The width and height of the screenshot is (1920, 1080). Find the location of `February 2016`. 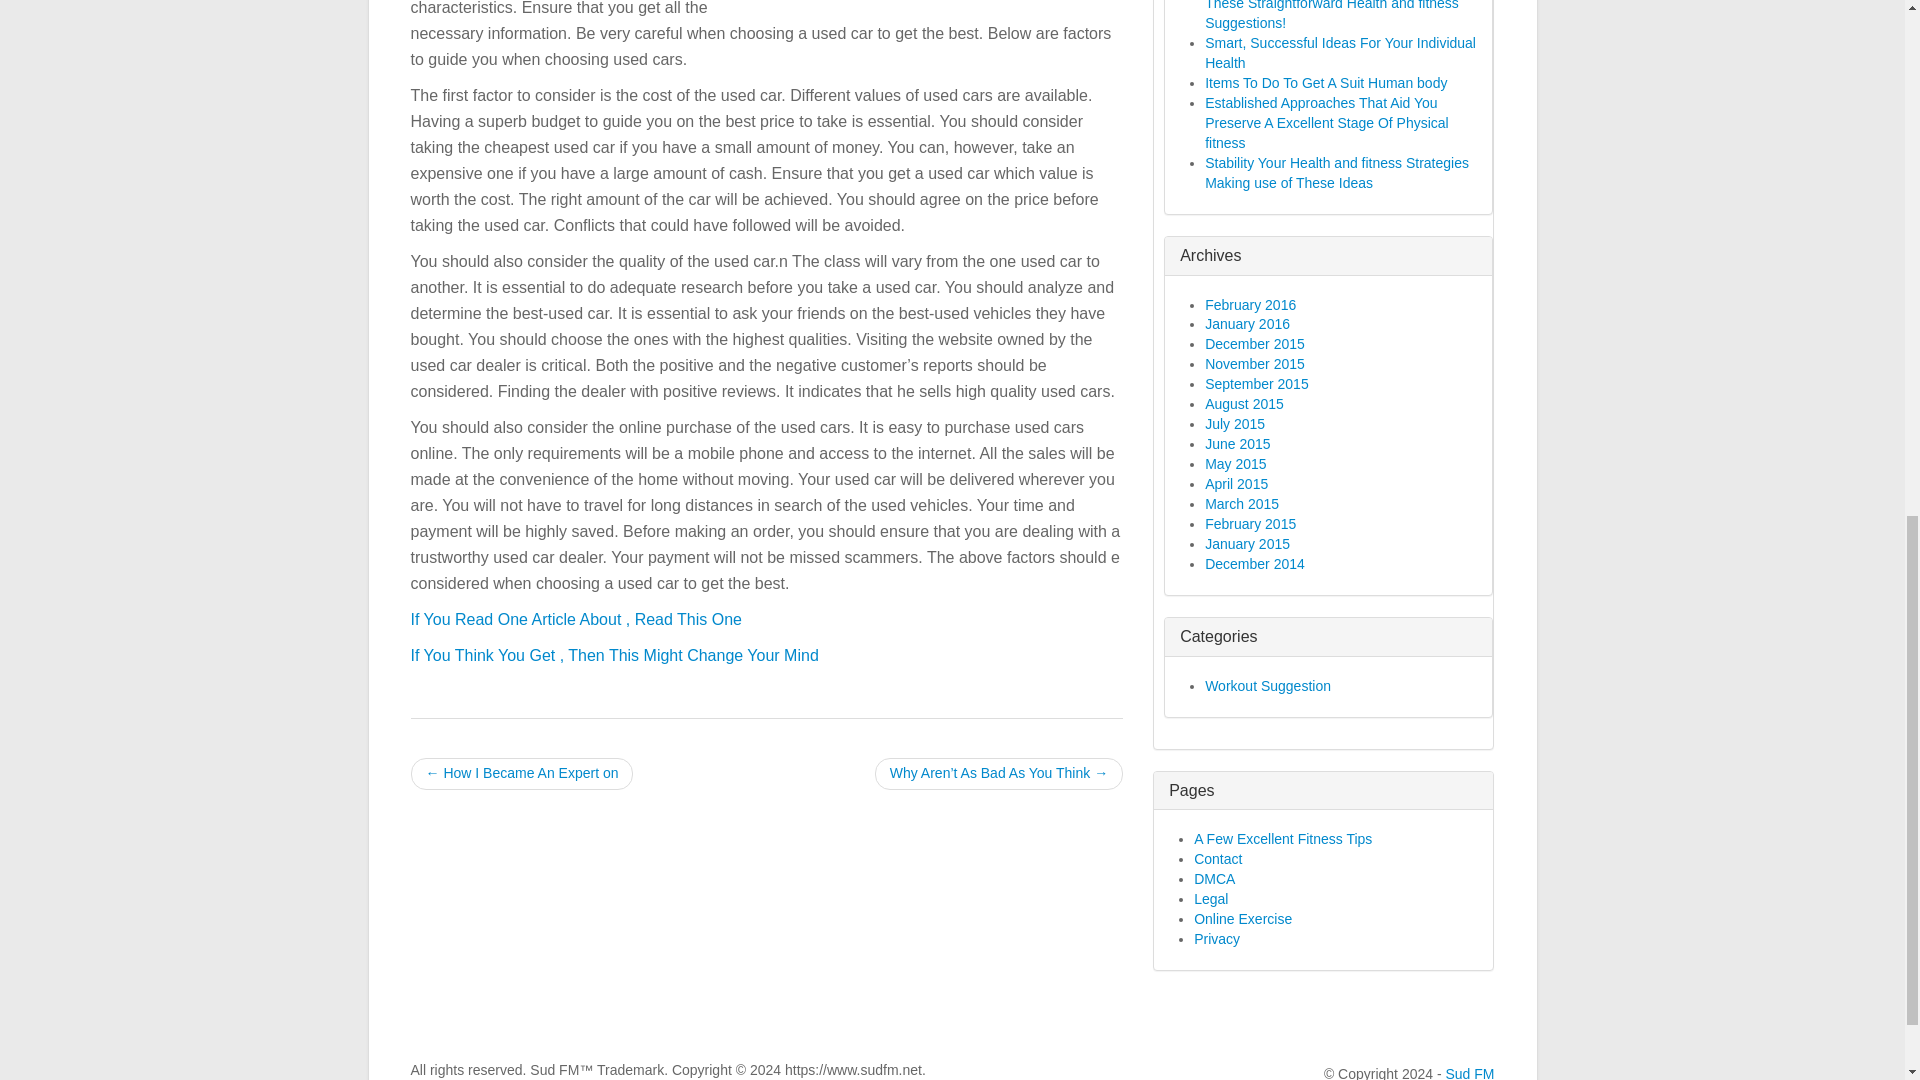

February 2016 is located at coordinates (1250, 305).